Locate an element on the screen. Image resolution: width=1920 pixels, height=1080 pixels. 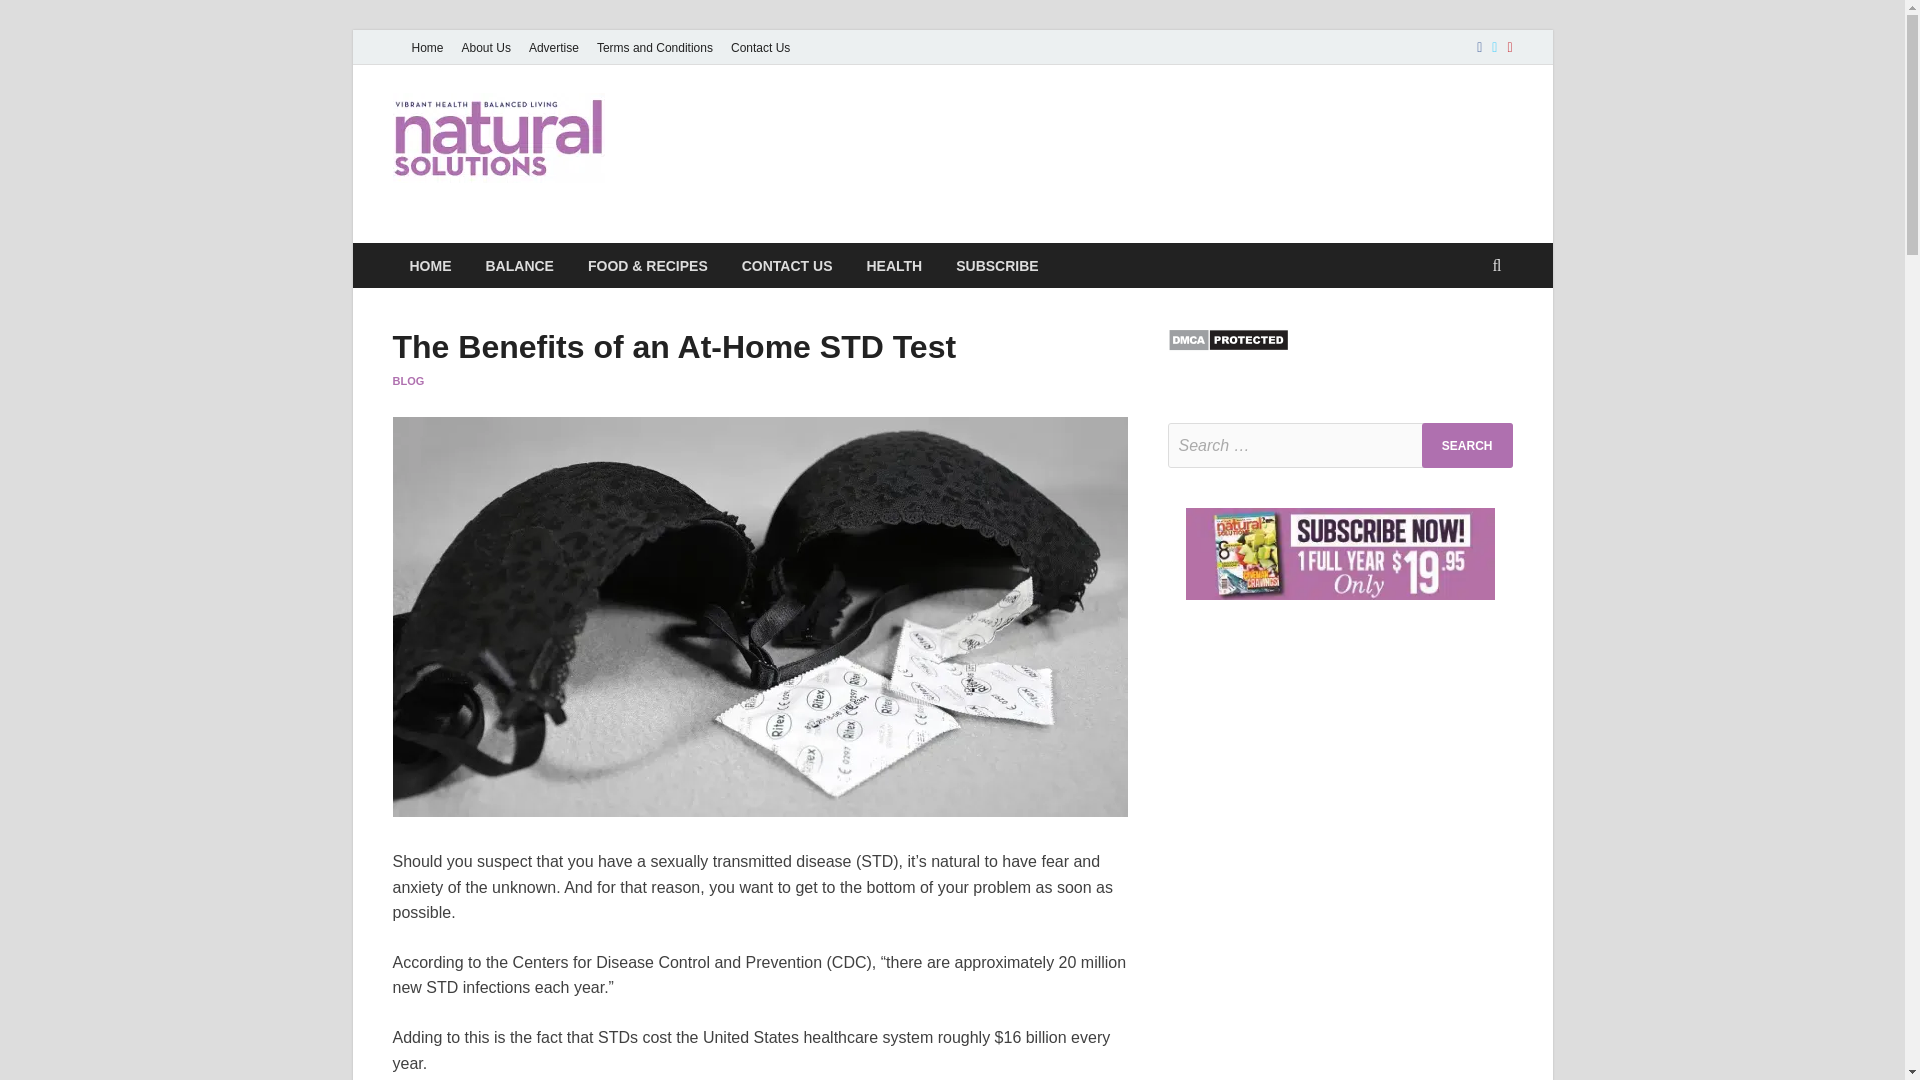
BALANCE is located at coordinates (519, 266).